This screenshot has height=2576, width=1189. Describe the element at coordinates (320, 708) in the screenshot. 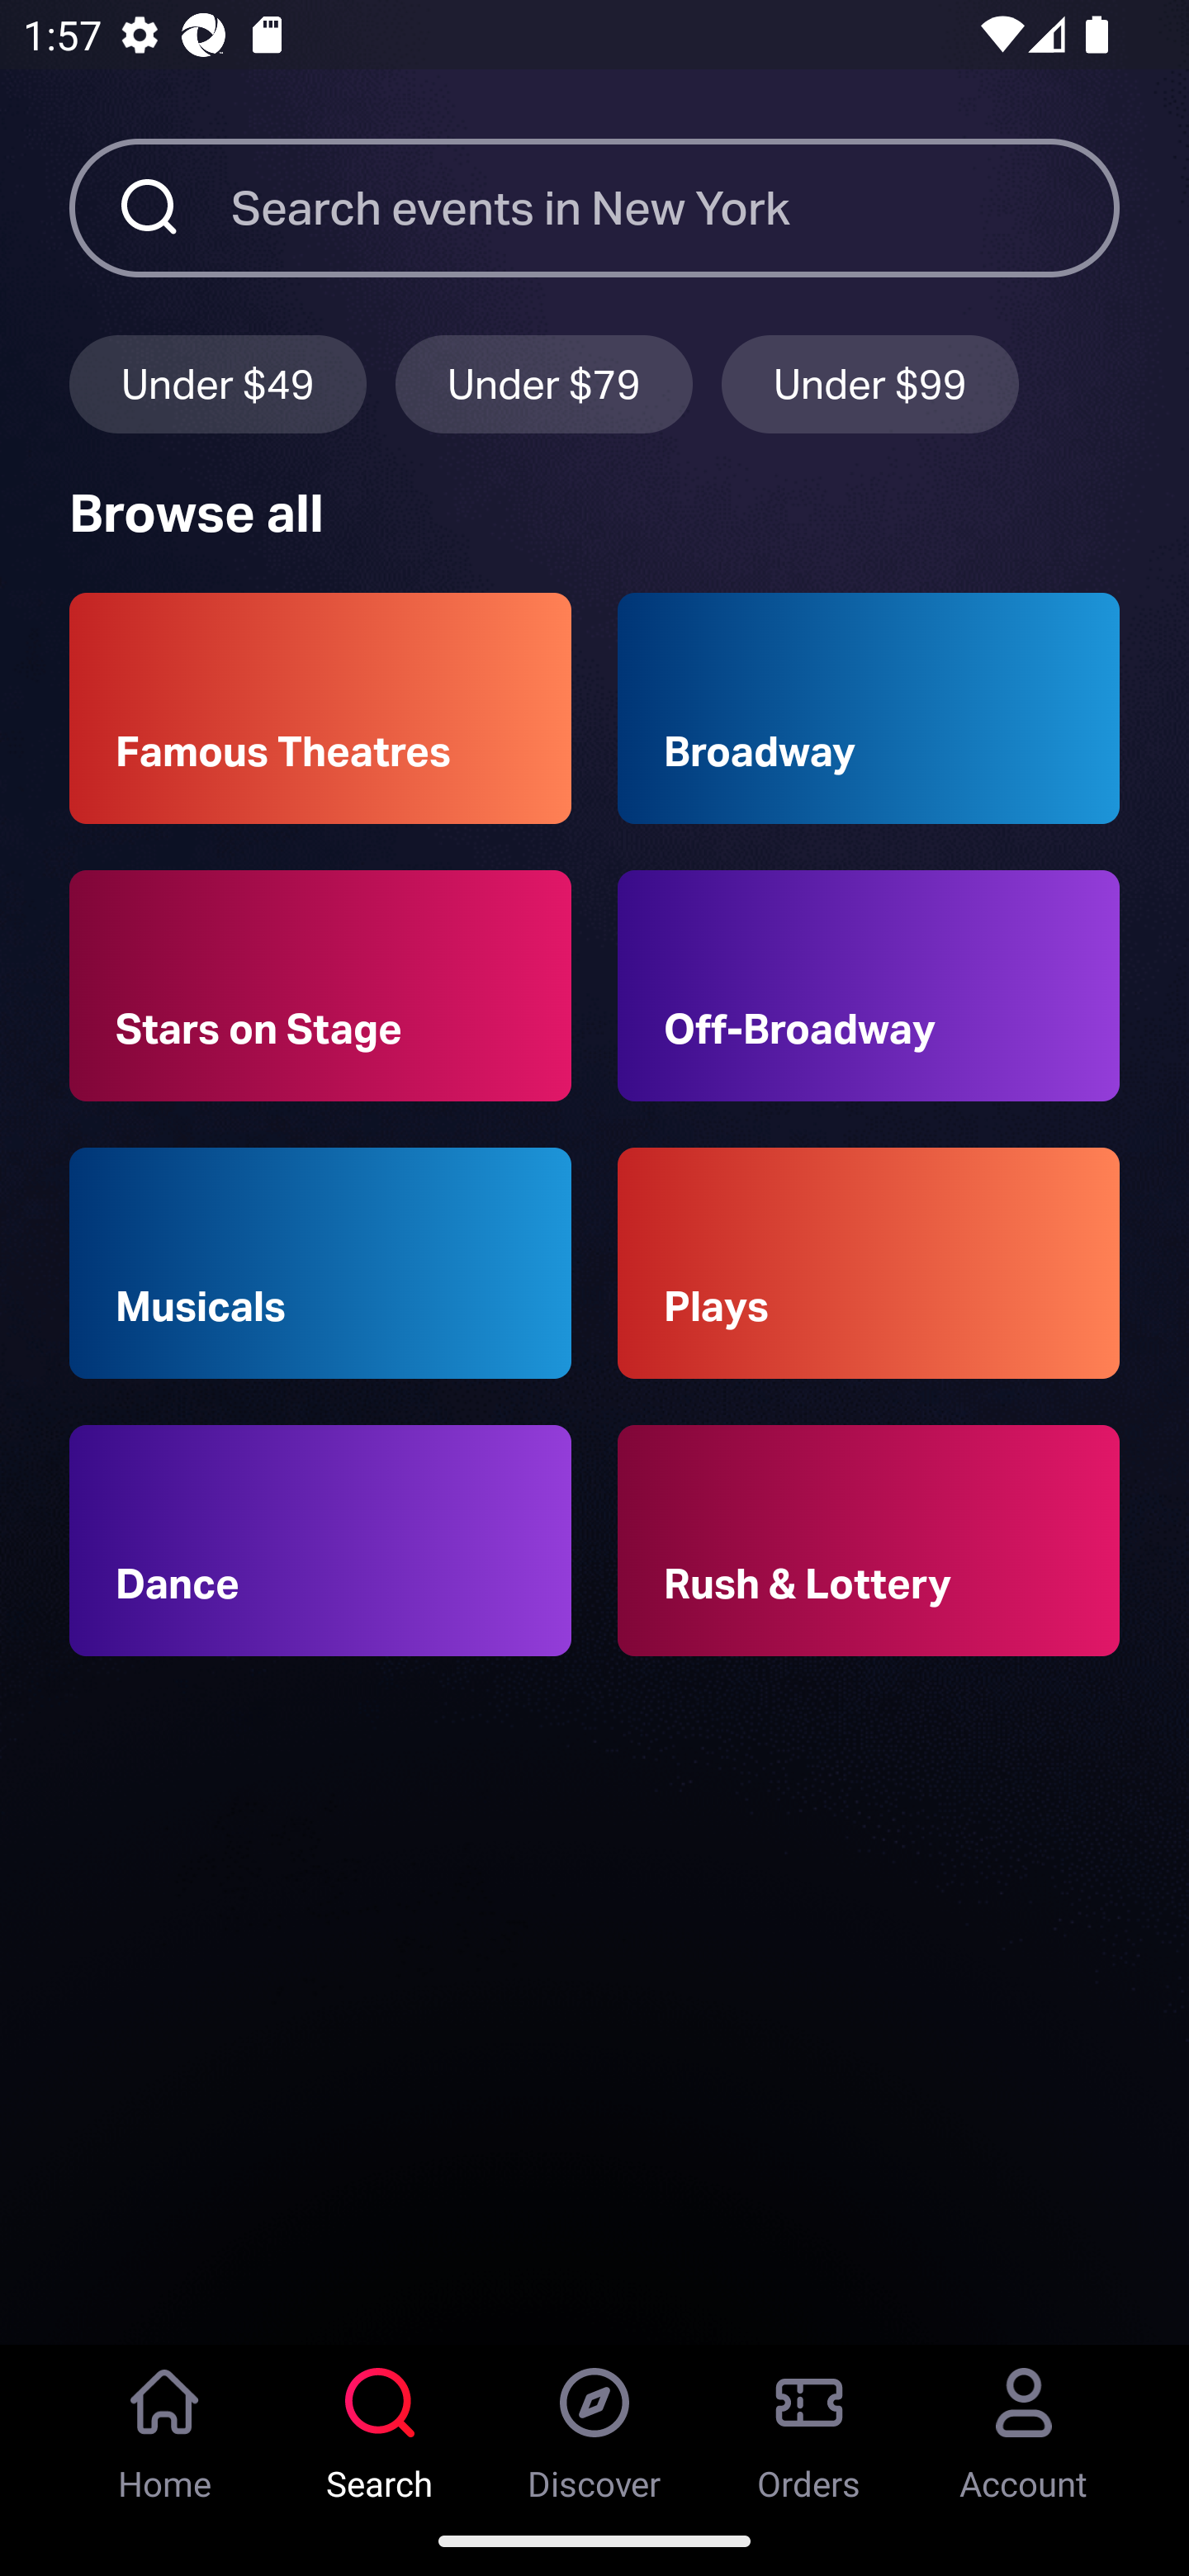

I see `Famous Theatres` at that location.